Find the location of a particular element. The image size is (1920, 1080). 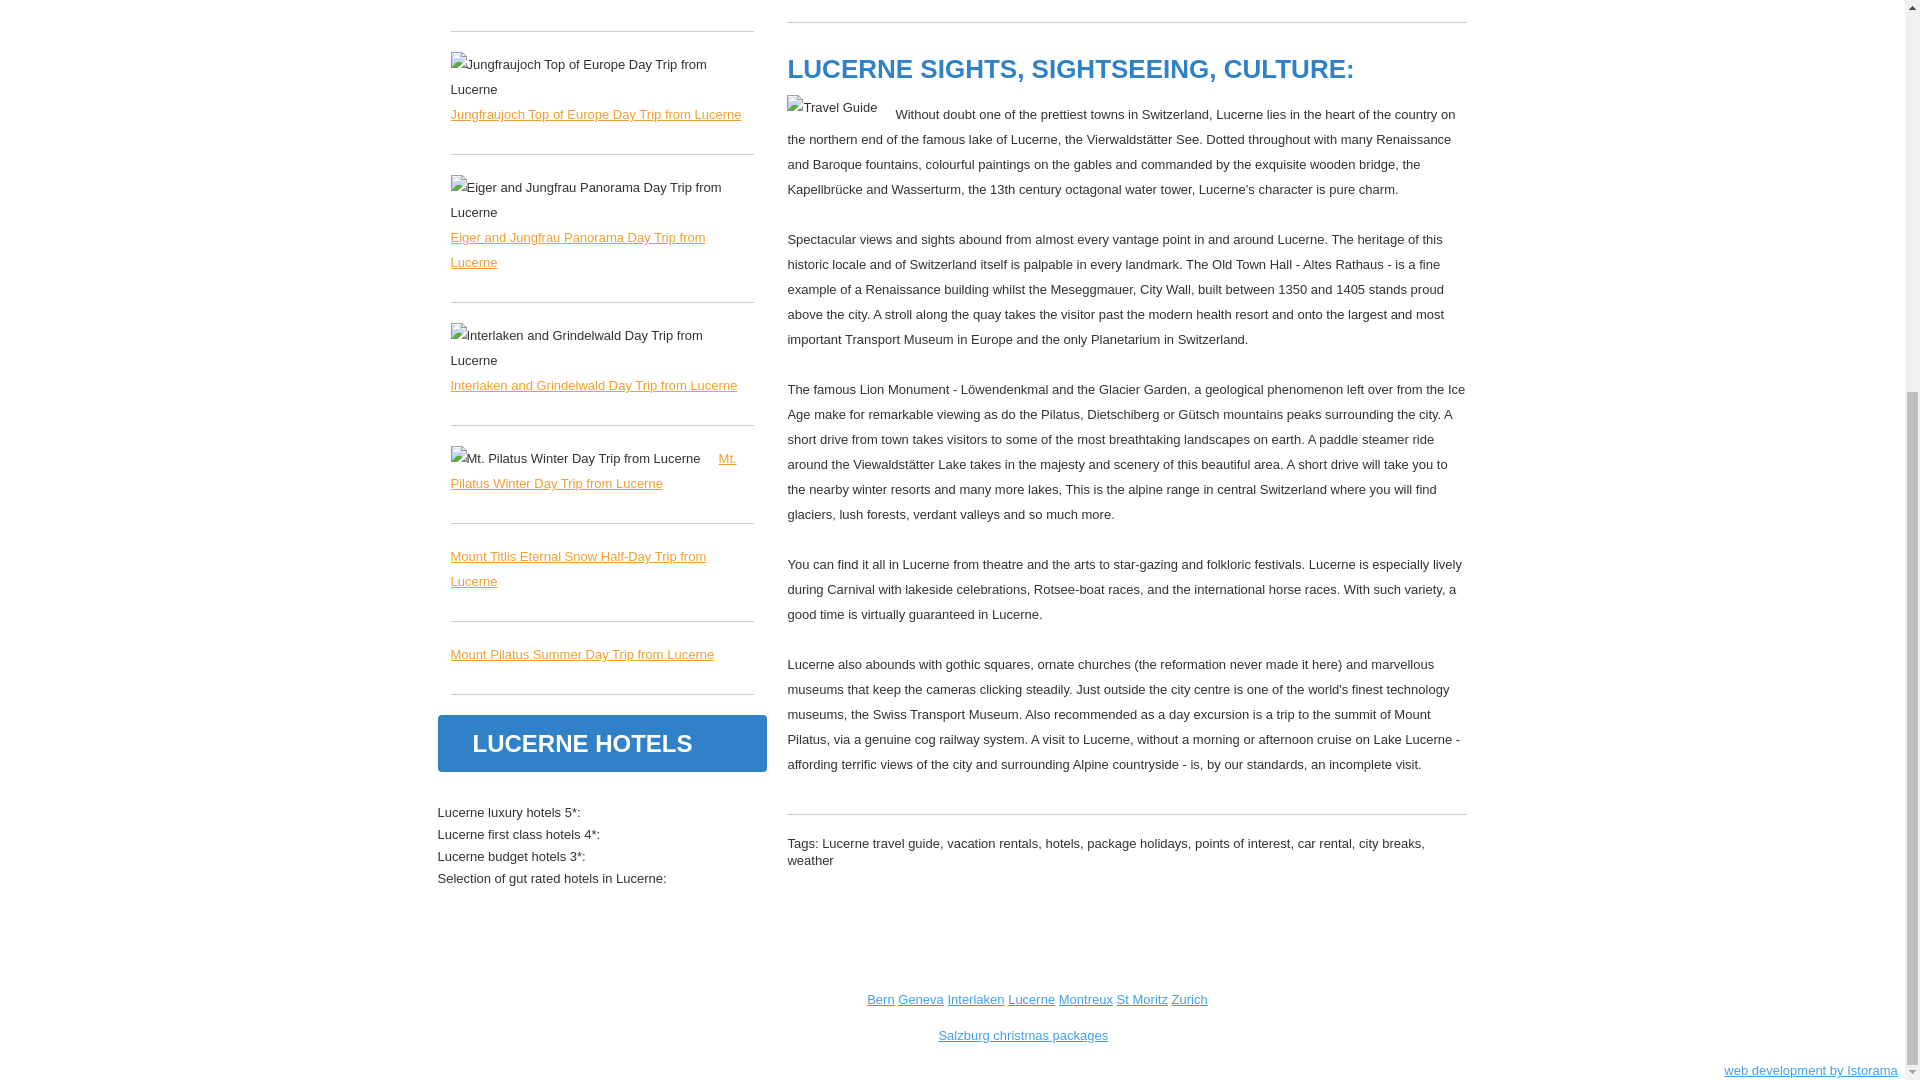

Zurich is located at coordinates (1189, 999).